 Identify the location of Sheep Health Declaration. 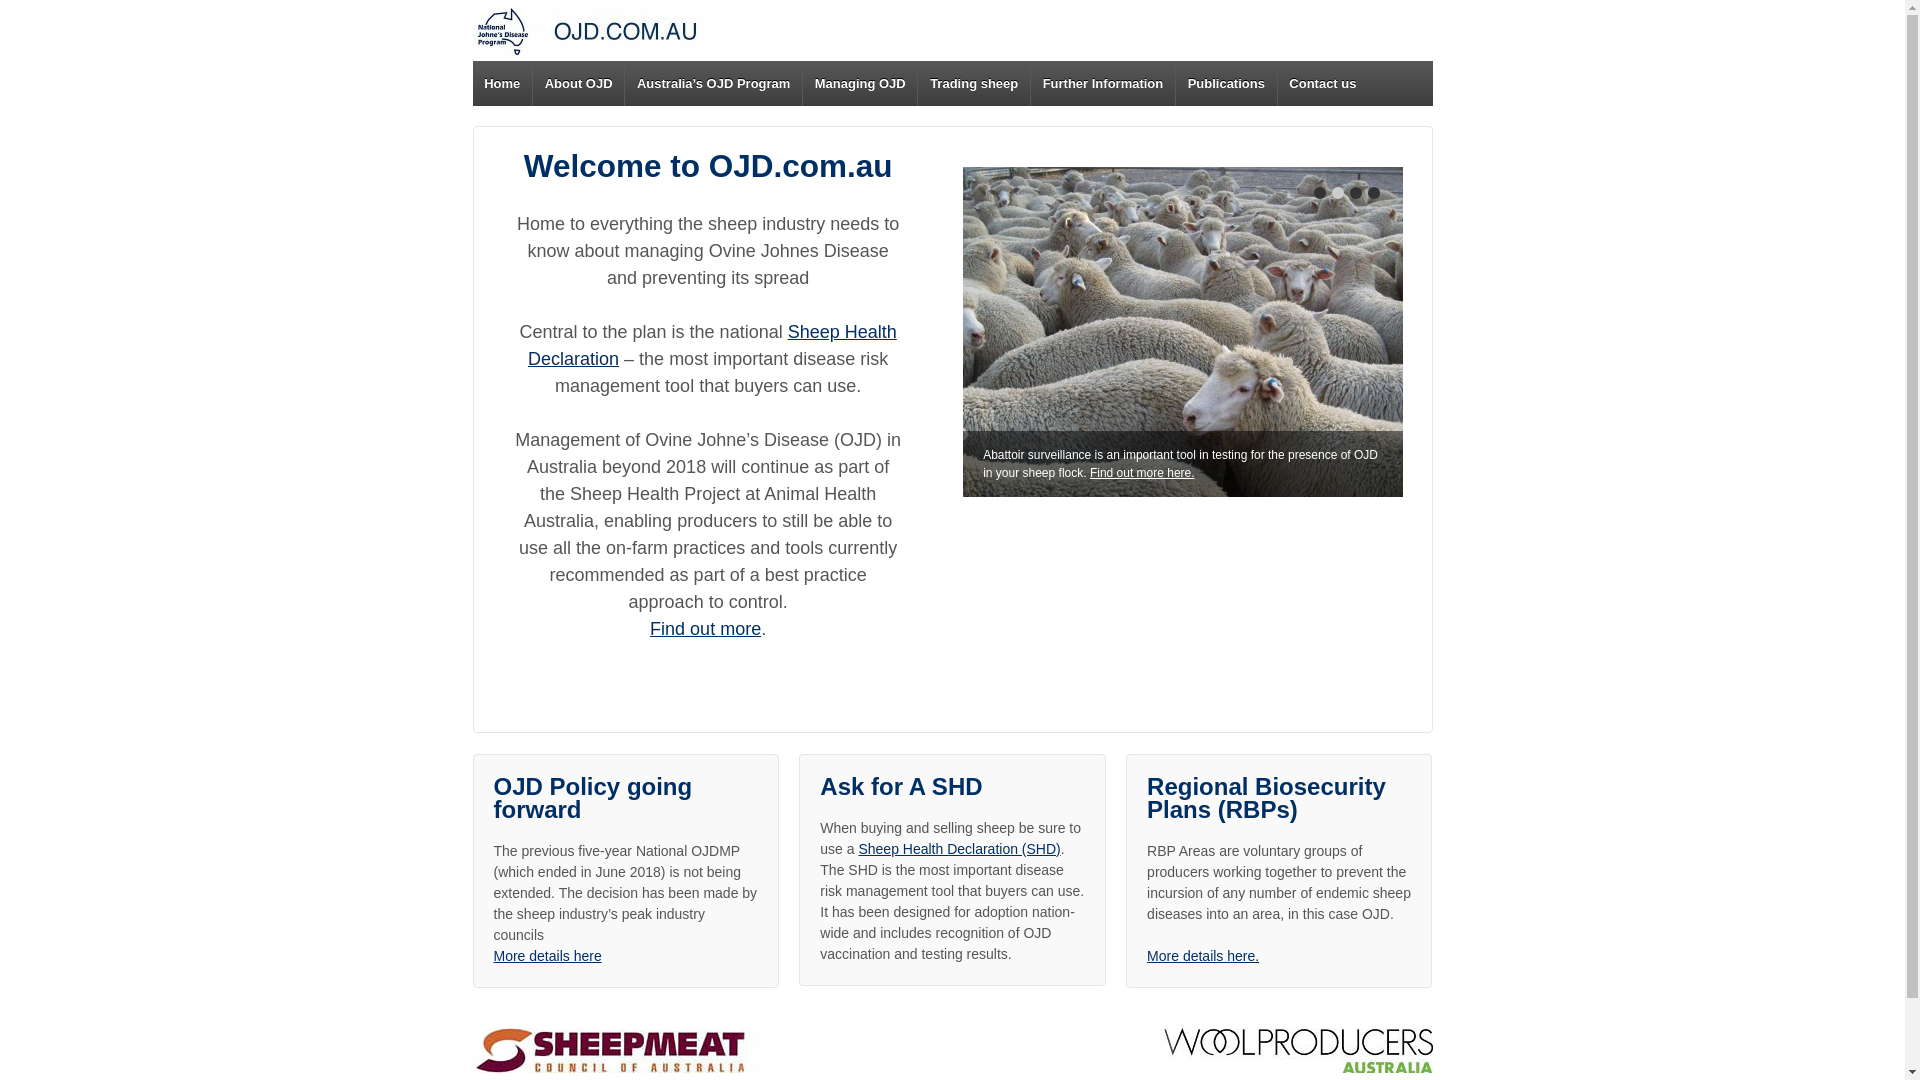
(712, 346).